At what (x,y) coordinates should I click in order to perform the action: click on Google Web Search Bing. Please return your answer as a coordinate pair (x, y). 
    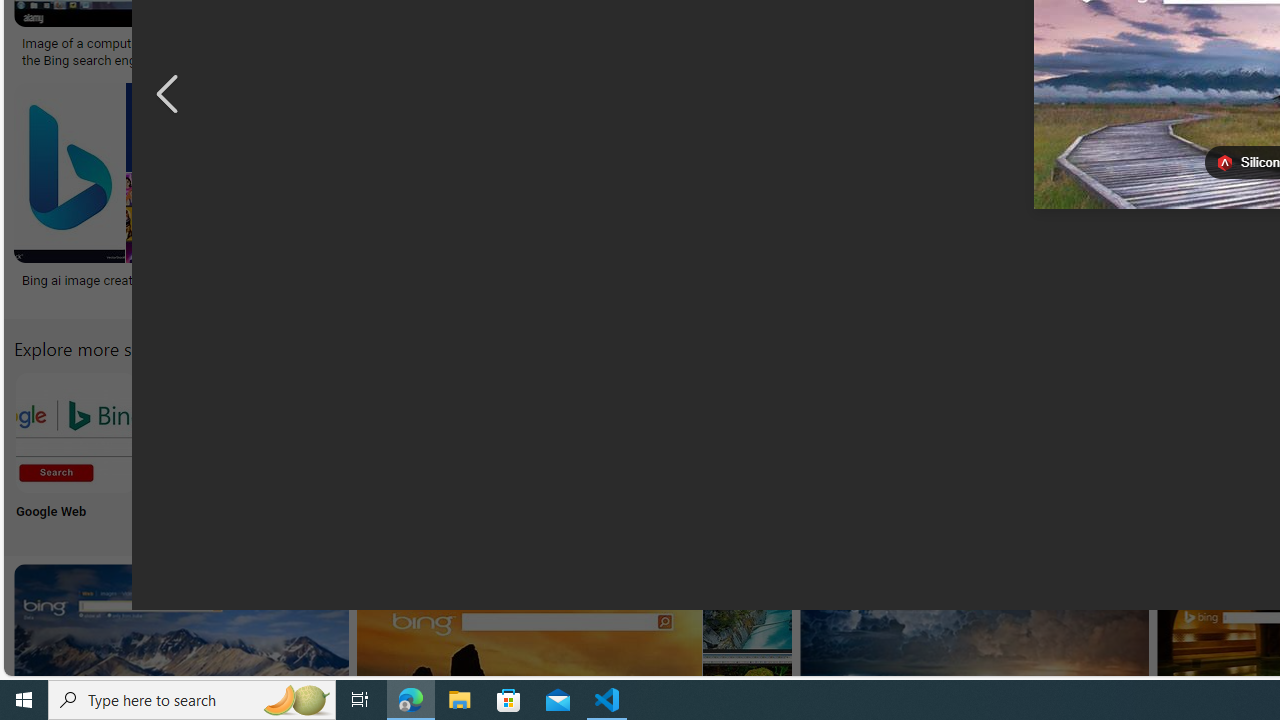
    Looking at the image, I should click on (75, 432).